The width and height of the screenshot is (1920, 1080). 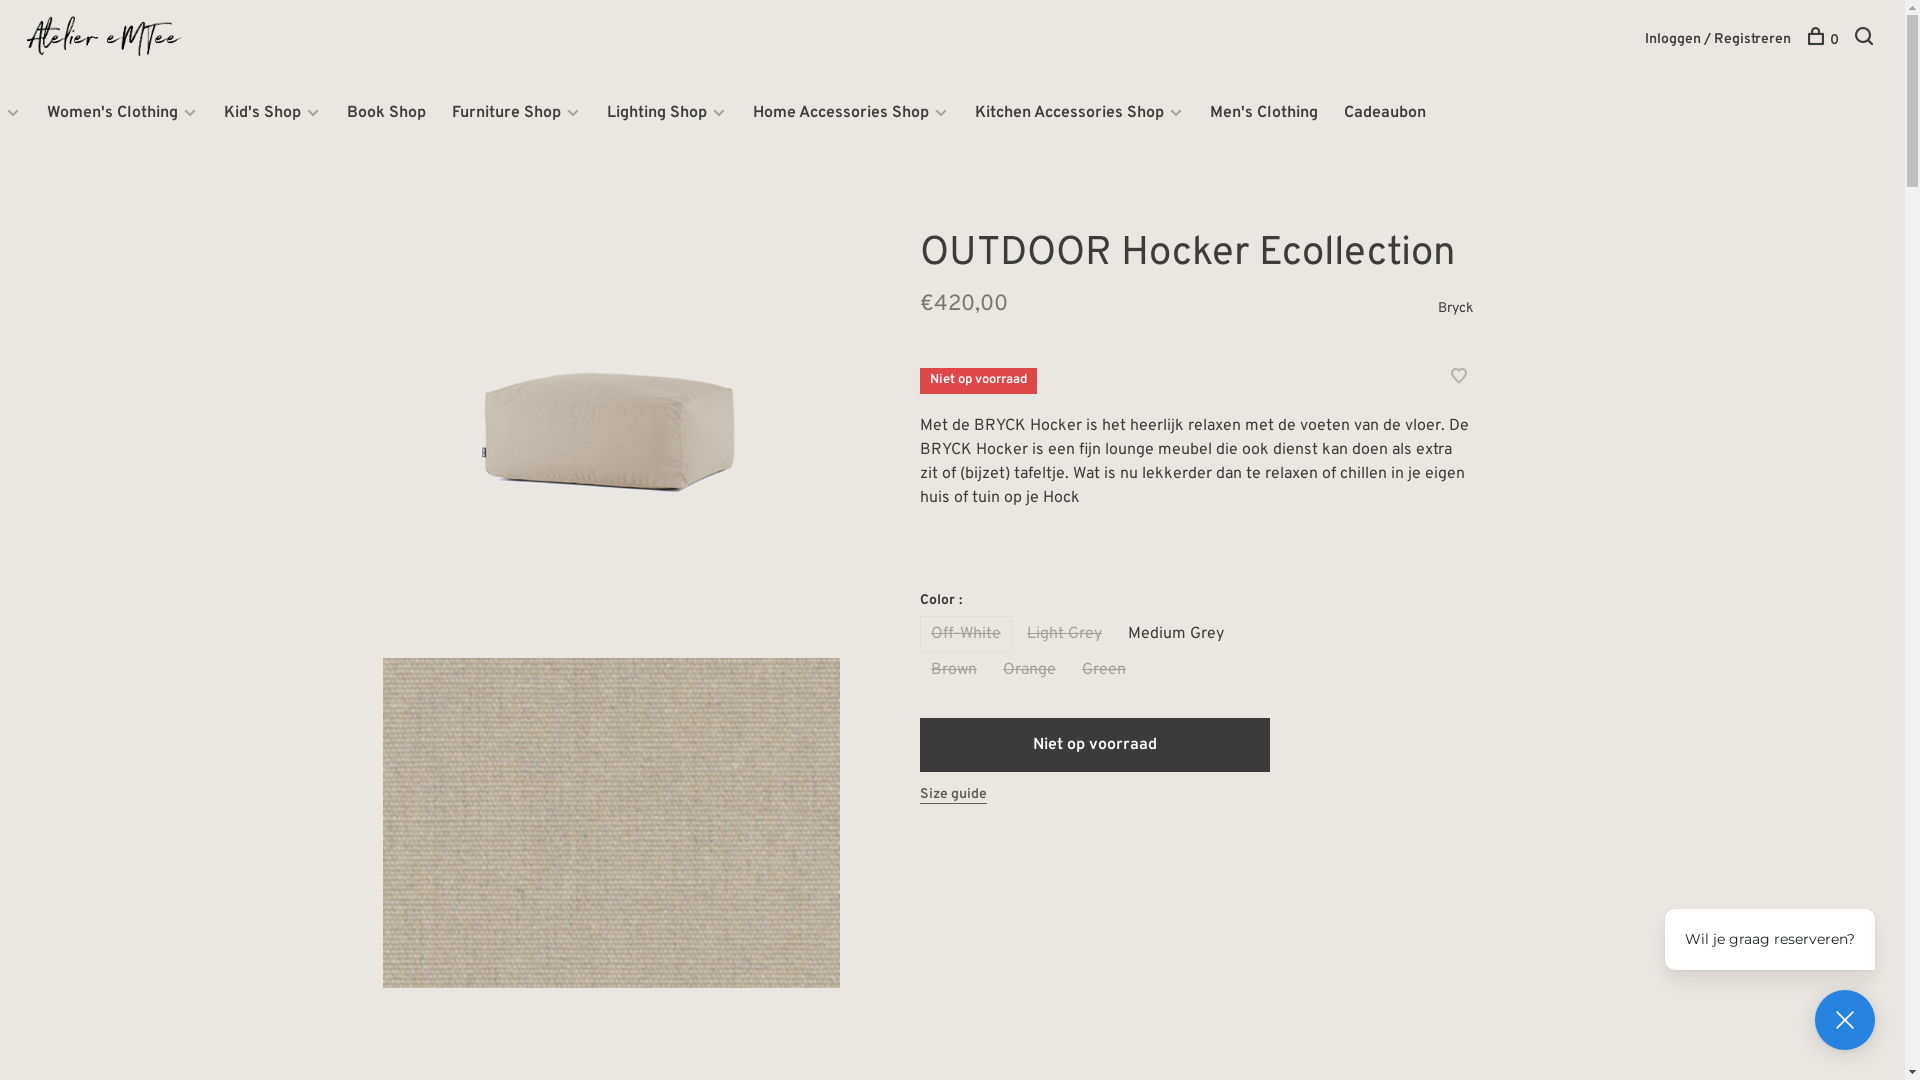 I want to click on Niet op voorraad, so click(x=1095, y=745).